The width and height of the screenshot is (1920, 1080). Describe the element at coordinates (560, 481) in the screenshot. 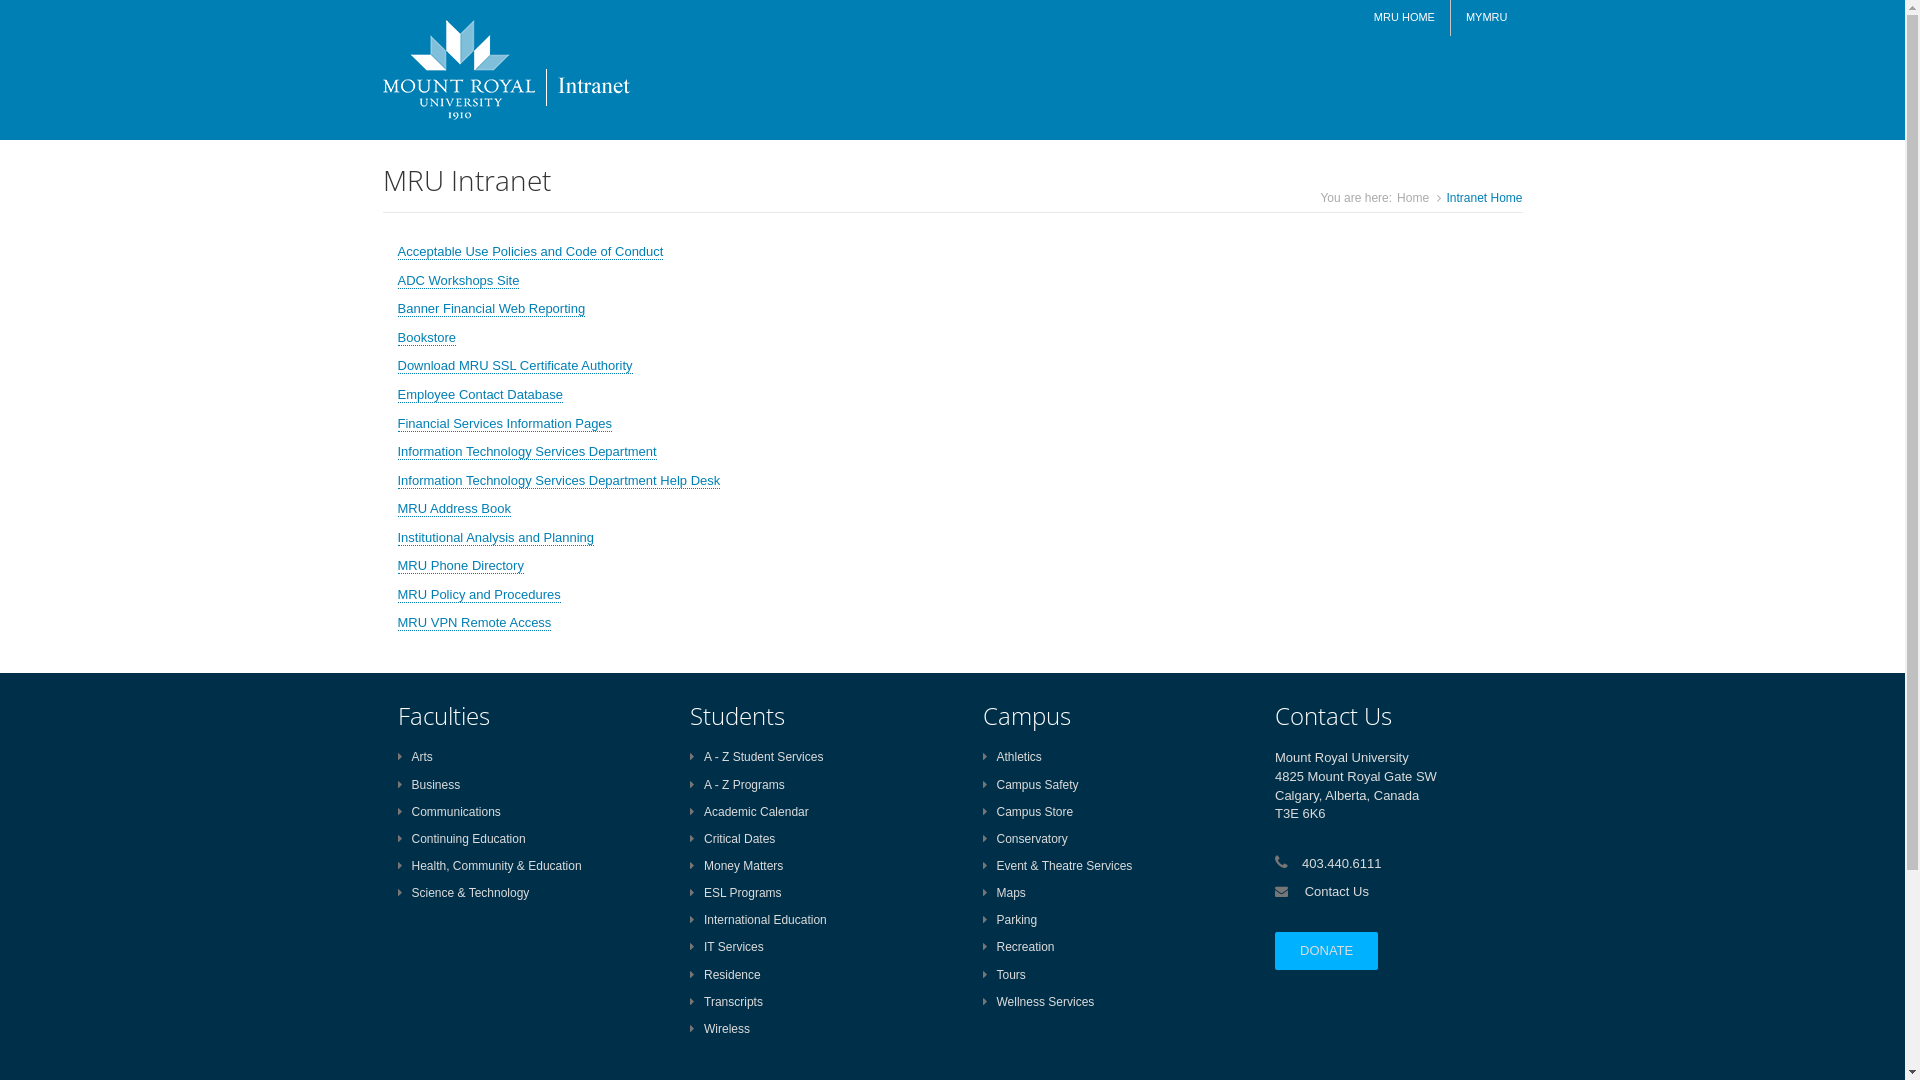

I see `Information Technology Services Department Help Desk` at that location.